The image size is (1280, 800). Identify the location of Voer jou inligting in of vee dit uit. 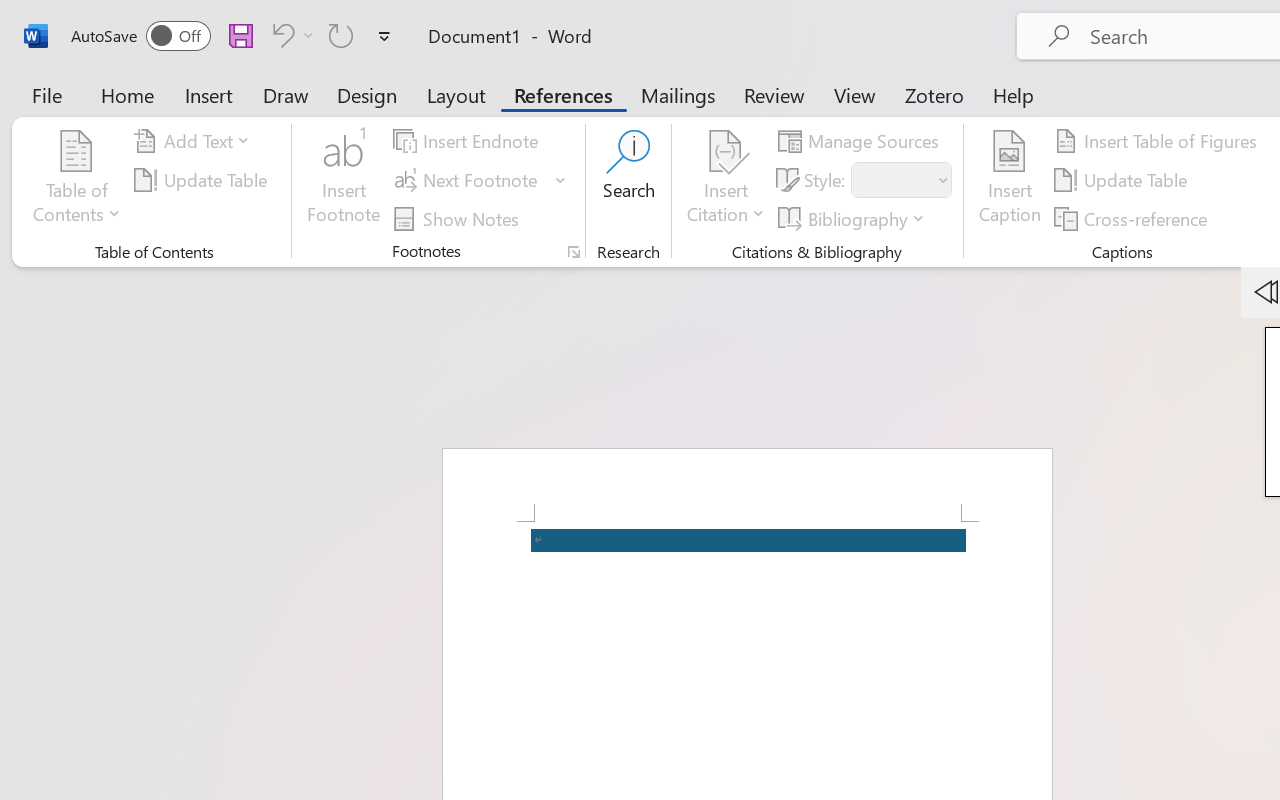
(152, 558).